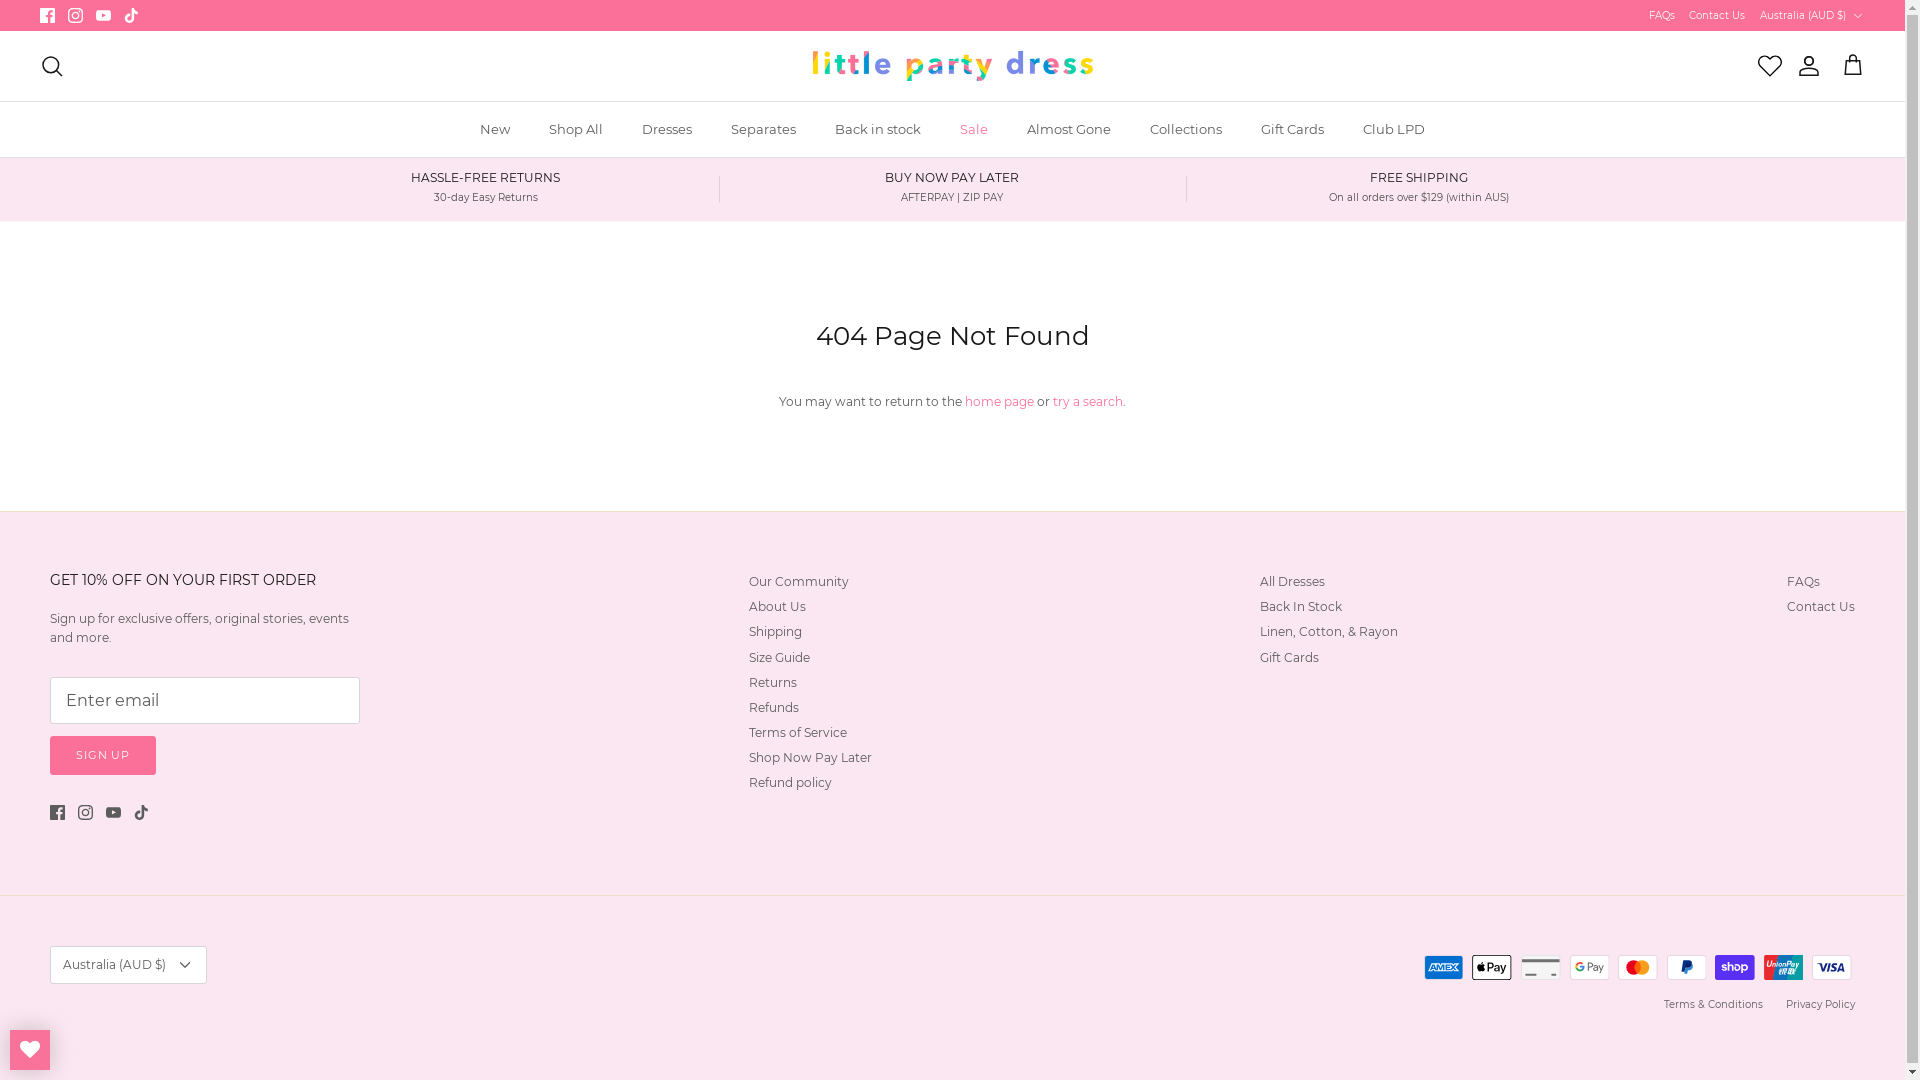 The height and width of the screenshot is (1080, 1920). I want to click on Cart, so click(1853, 66).